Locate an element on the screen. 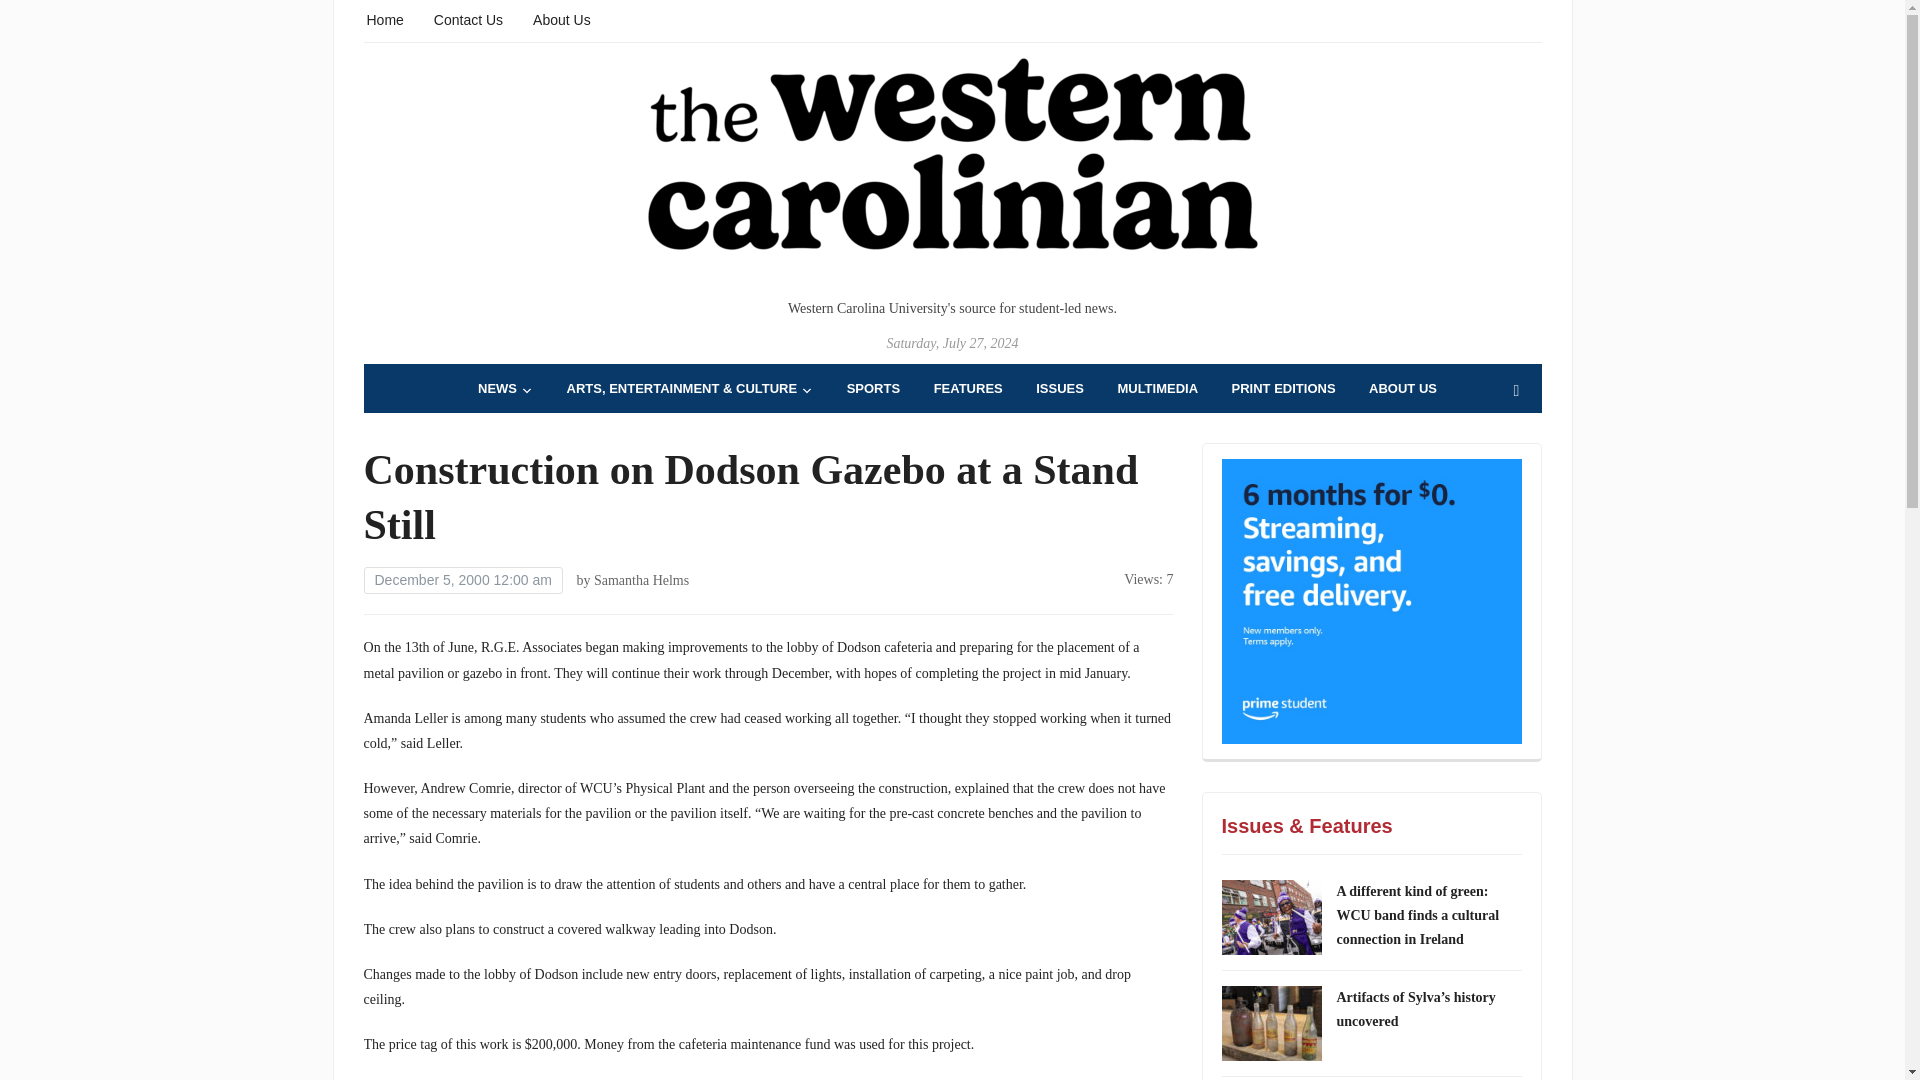 The width and height of the screenshot is (1920, 1080). Home is located at coordinates (384, 18).